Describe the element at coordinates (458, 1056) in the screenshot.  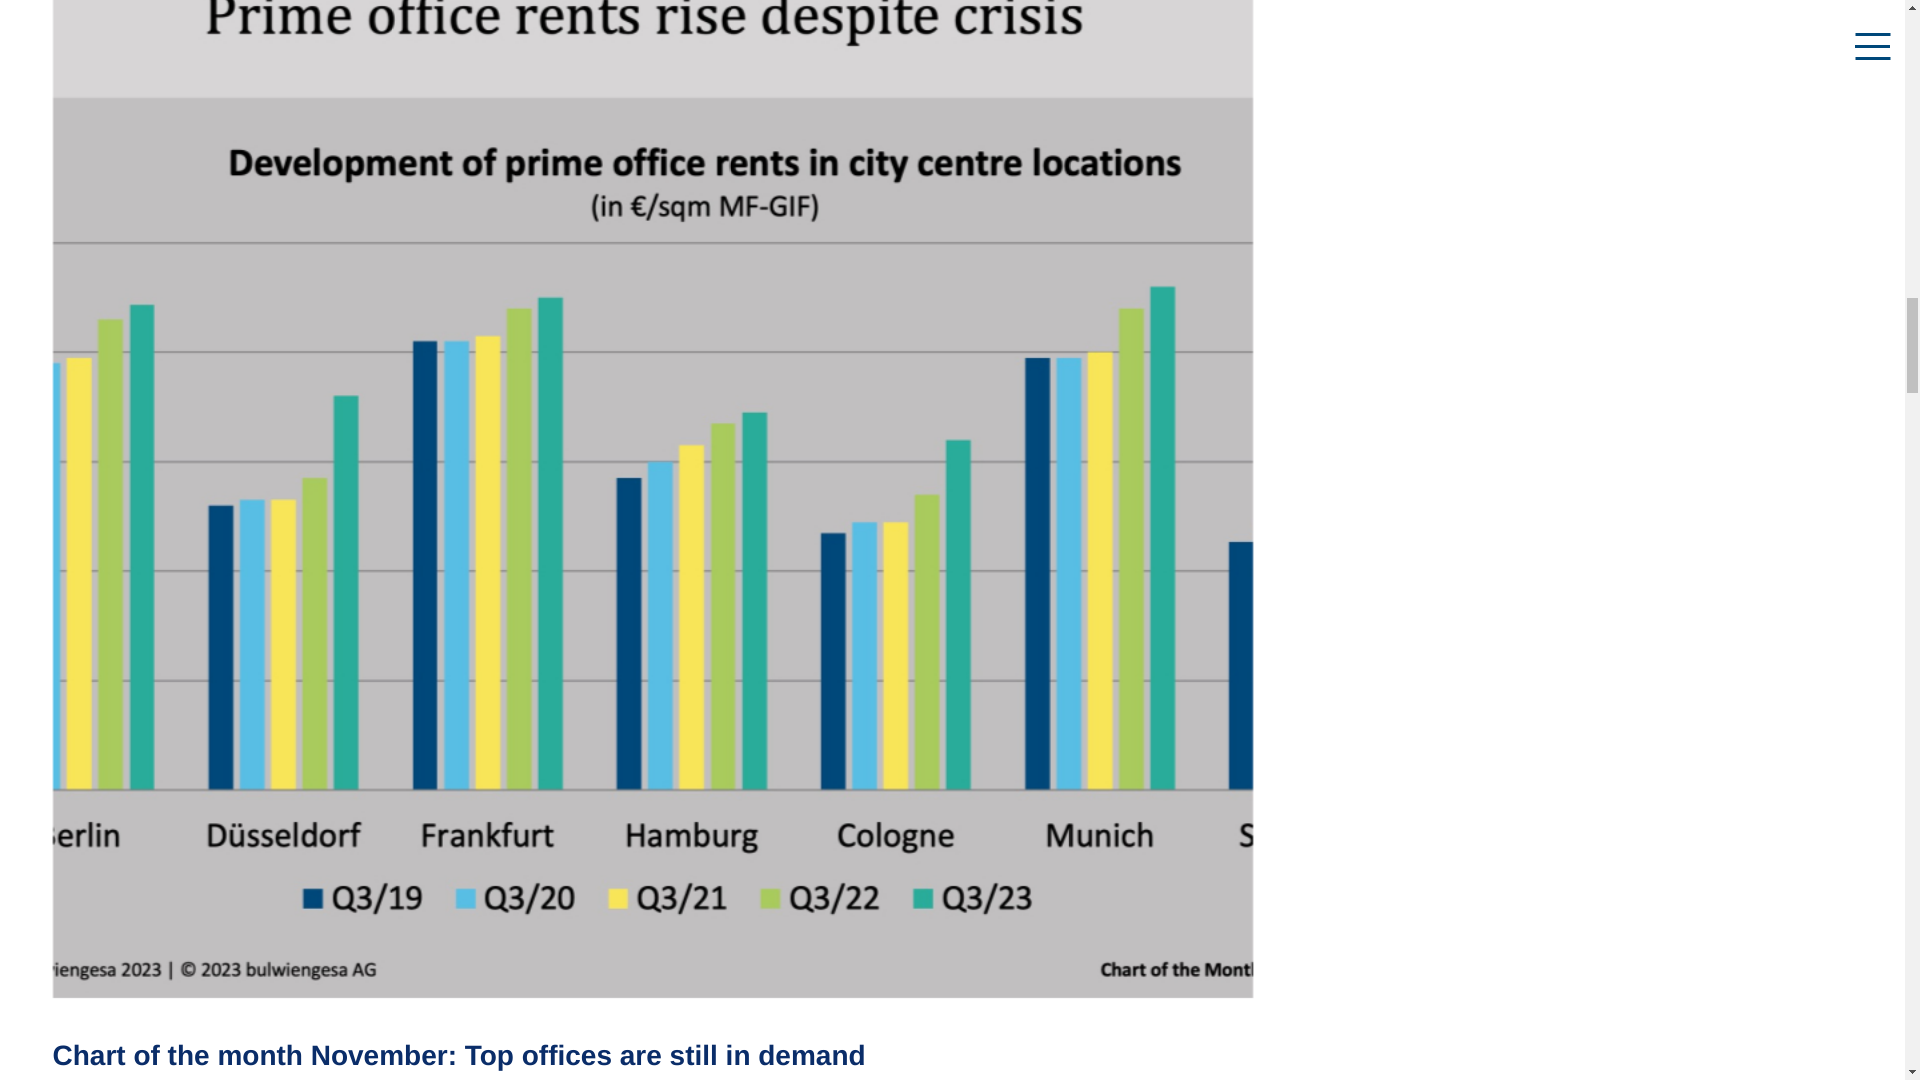
I see `Chart of the month November: Top offices are still in demand` at that location.